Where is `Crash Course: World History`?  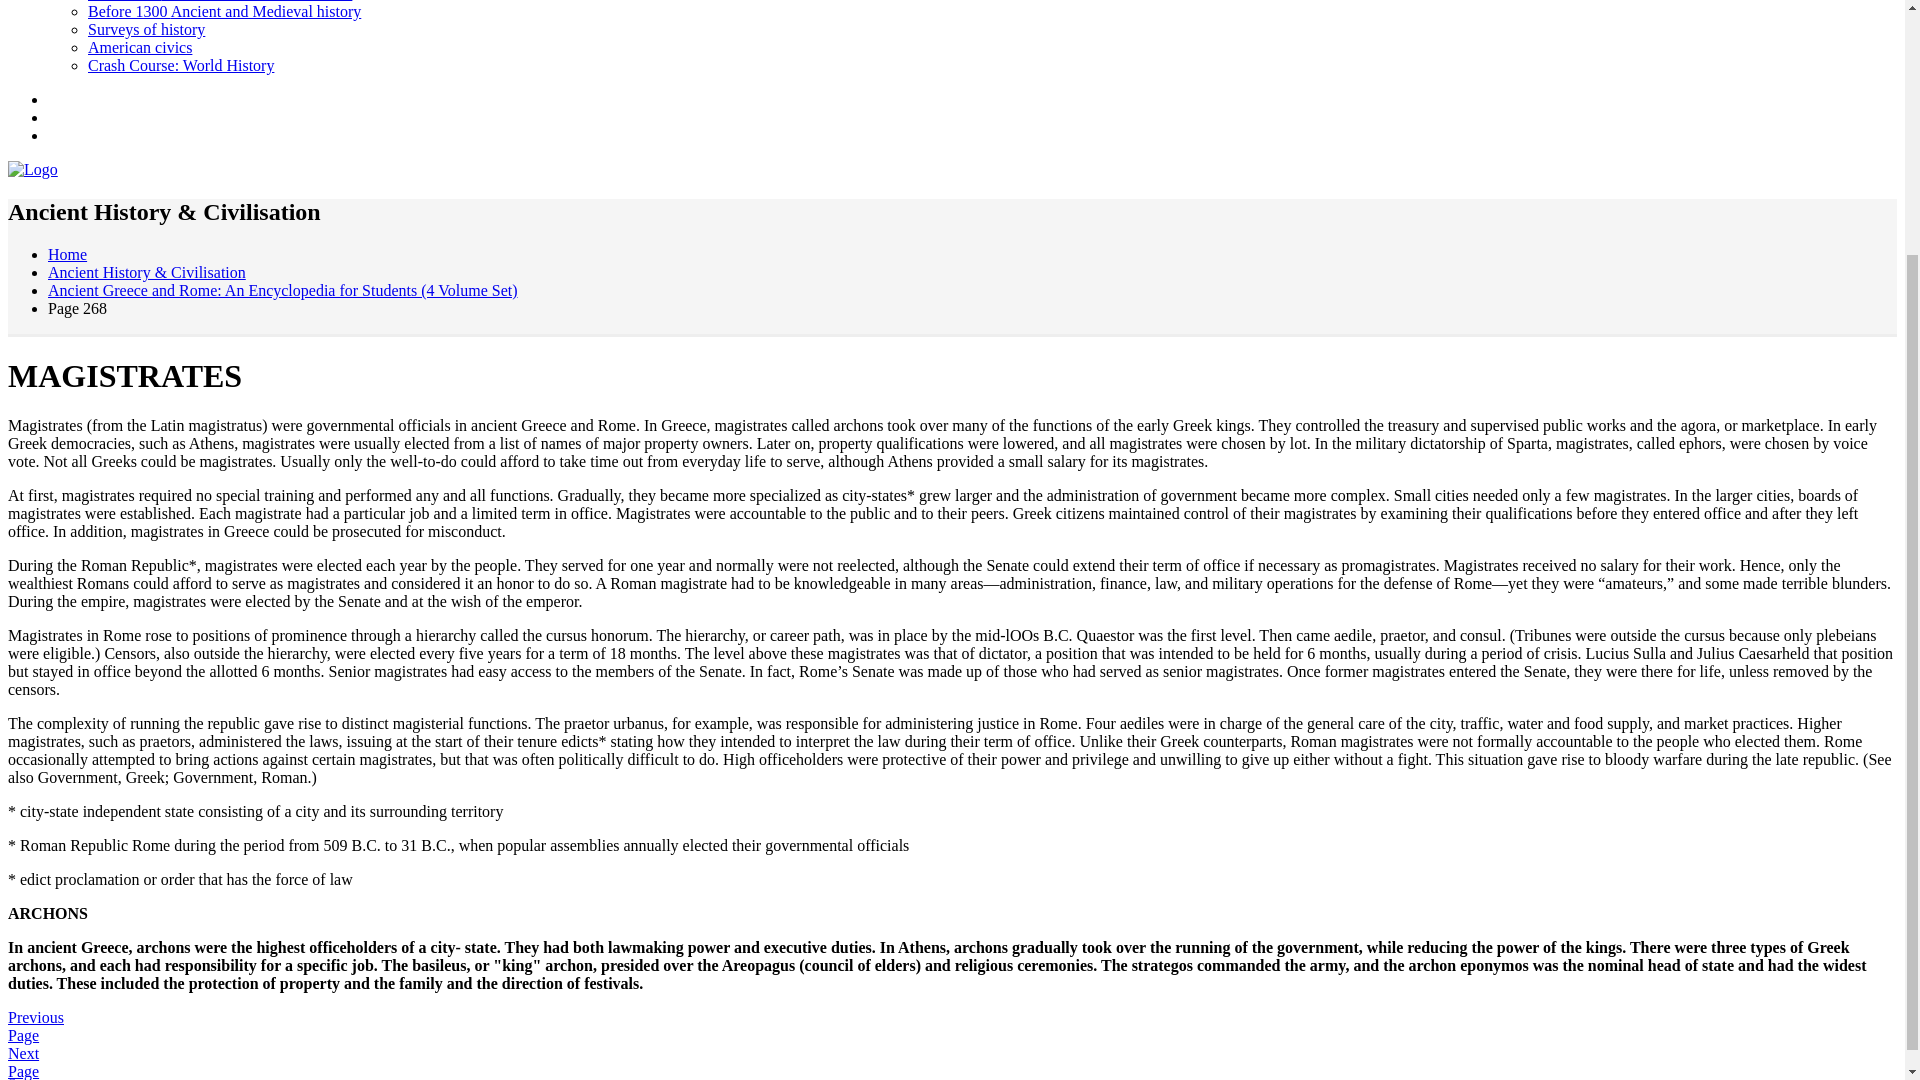 Crash Course: World History is located at coordinates (181, 66).